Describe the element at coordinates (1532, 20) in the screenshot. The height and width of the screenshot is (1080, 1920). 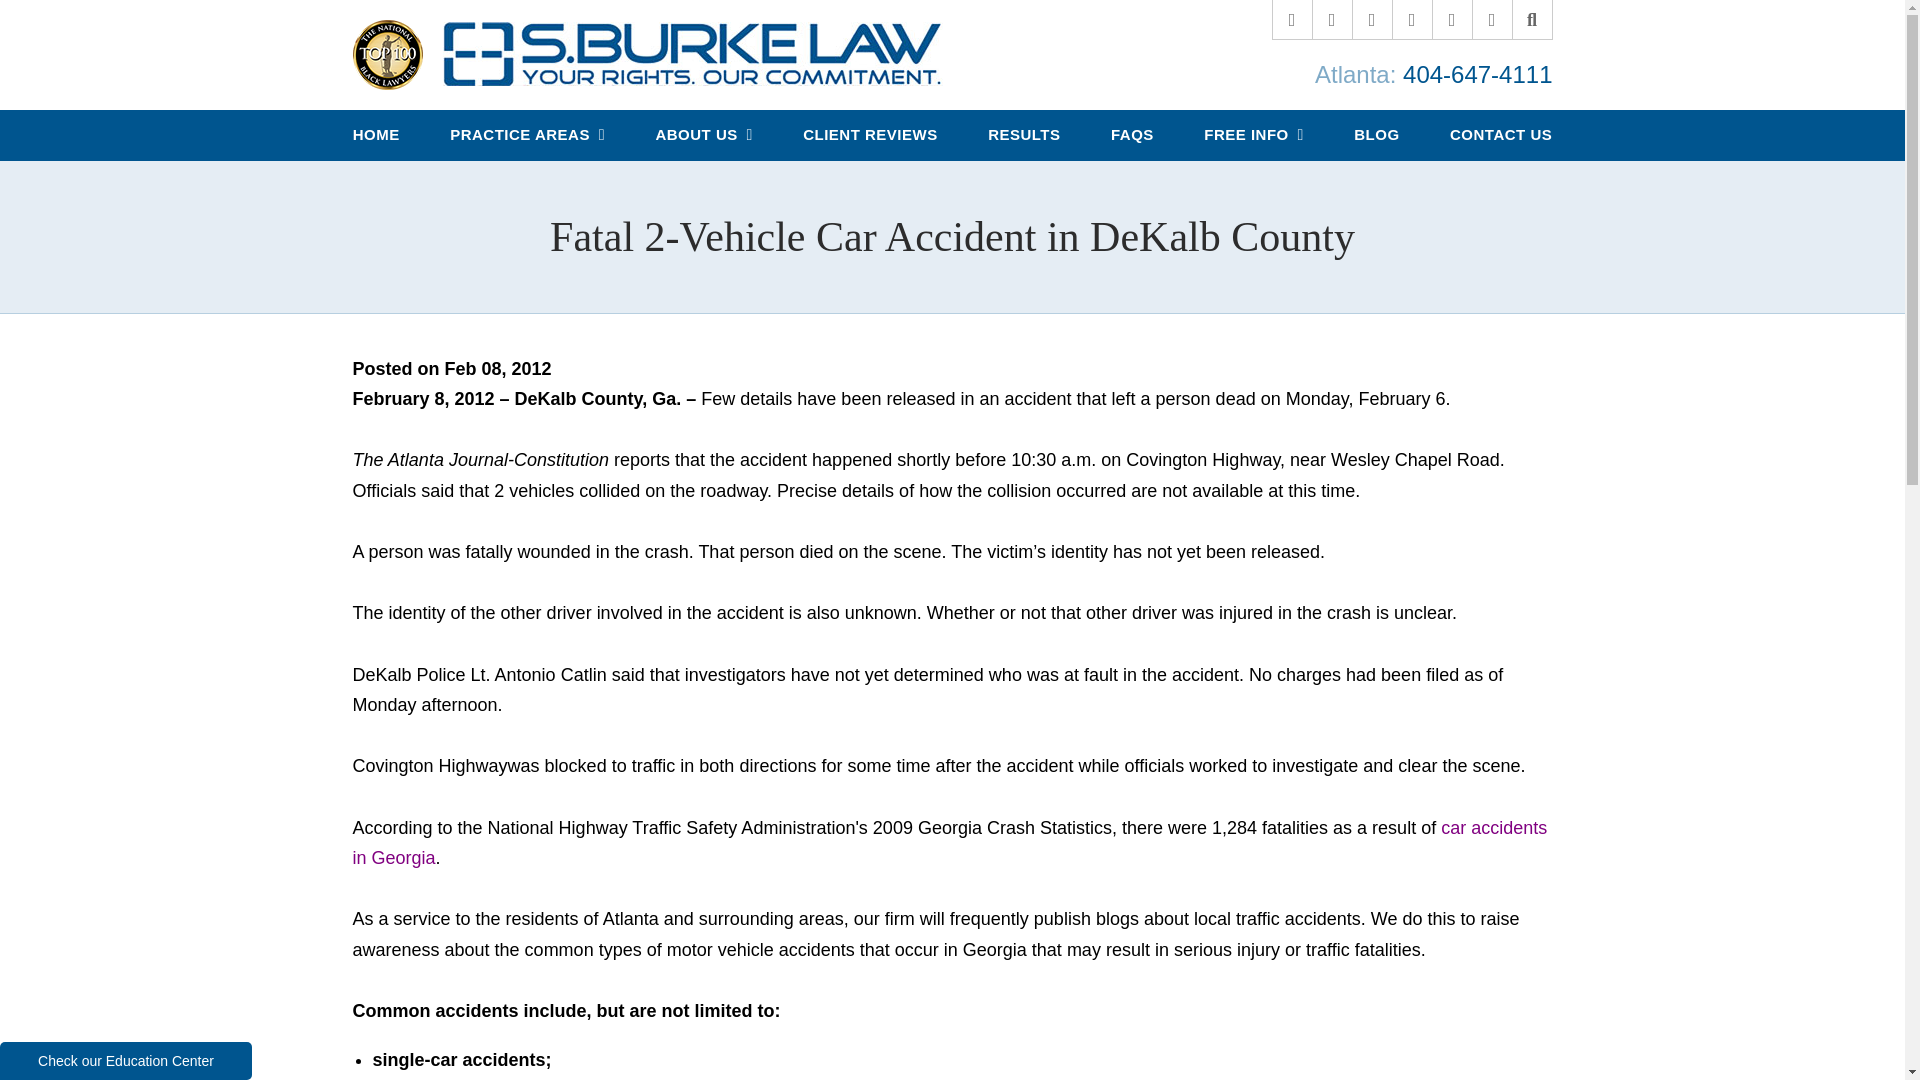
I see `Search` at that location.